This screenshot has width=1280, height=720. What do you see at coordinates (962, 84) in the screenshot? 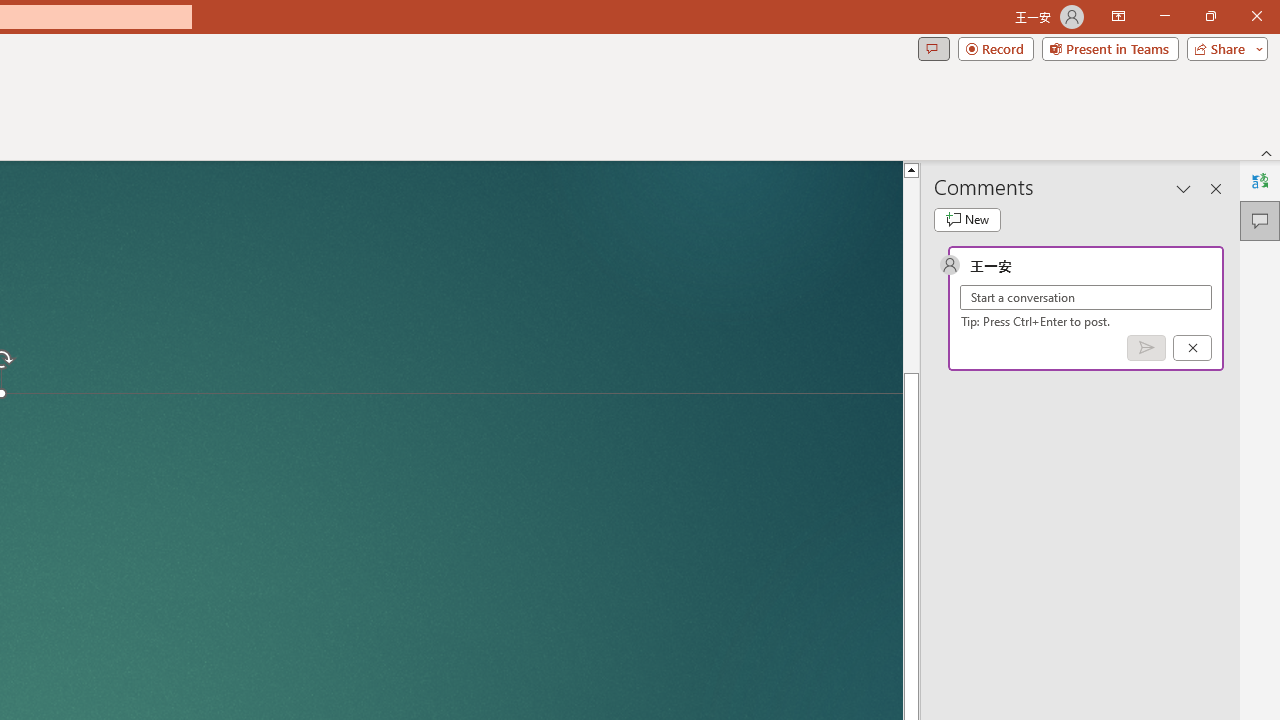
I see `Comments` at bounding box center [962, 84].